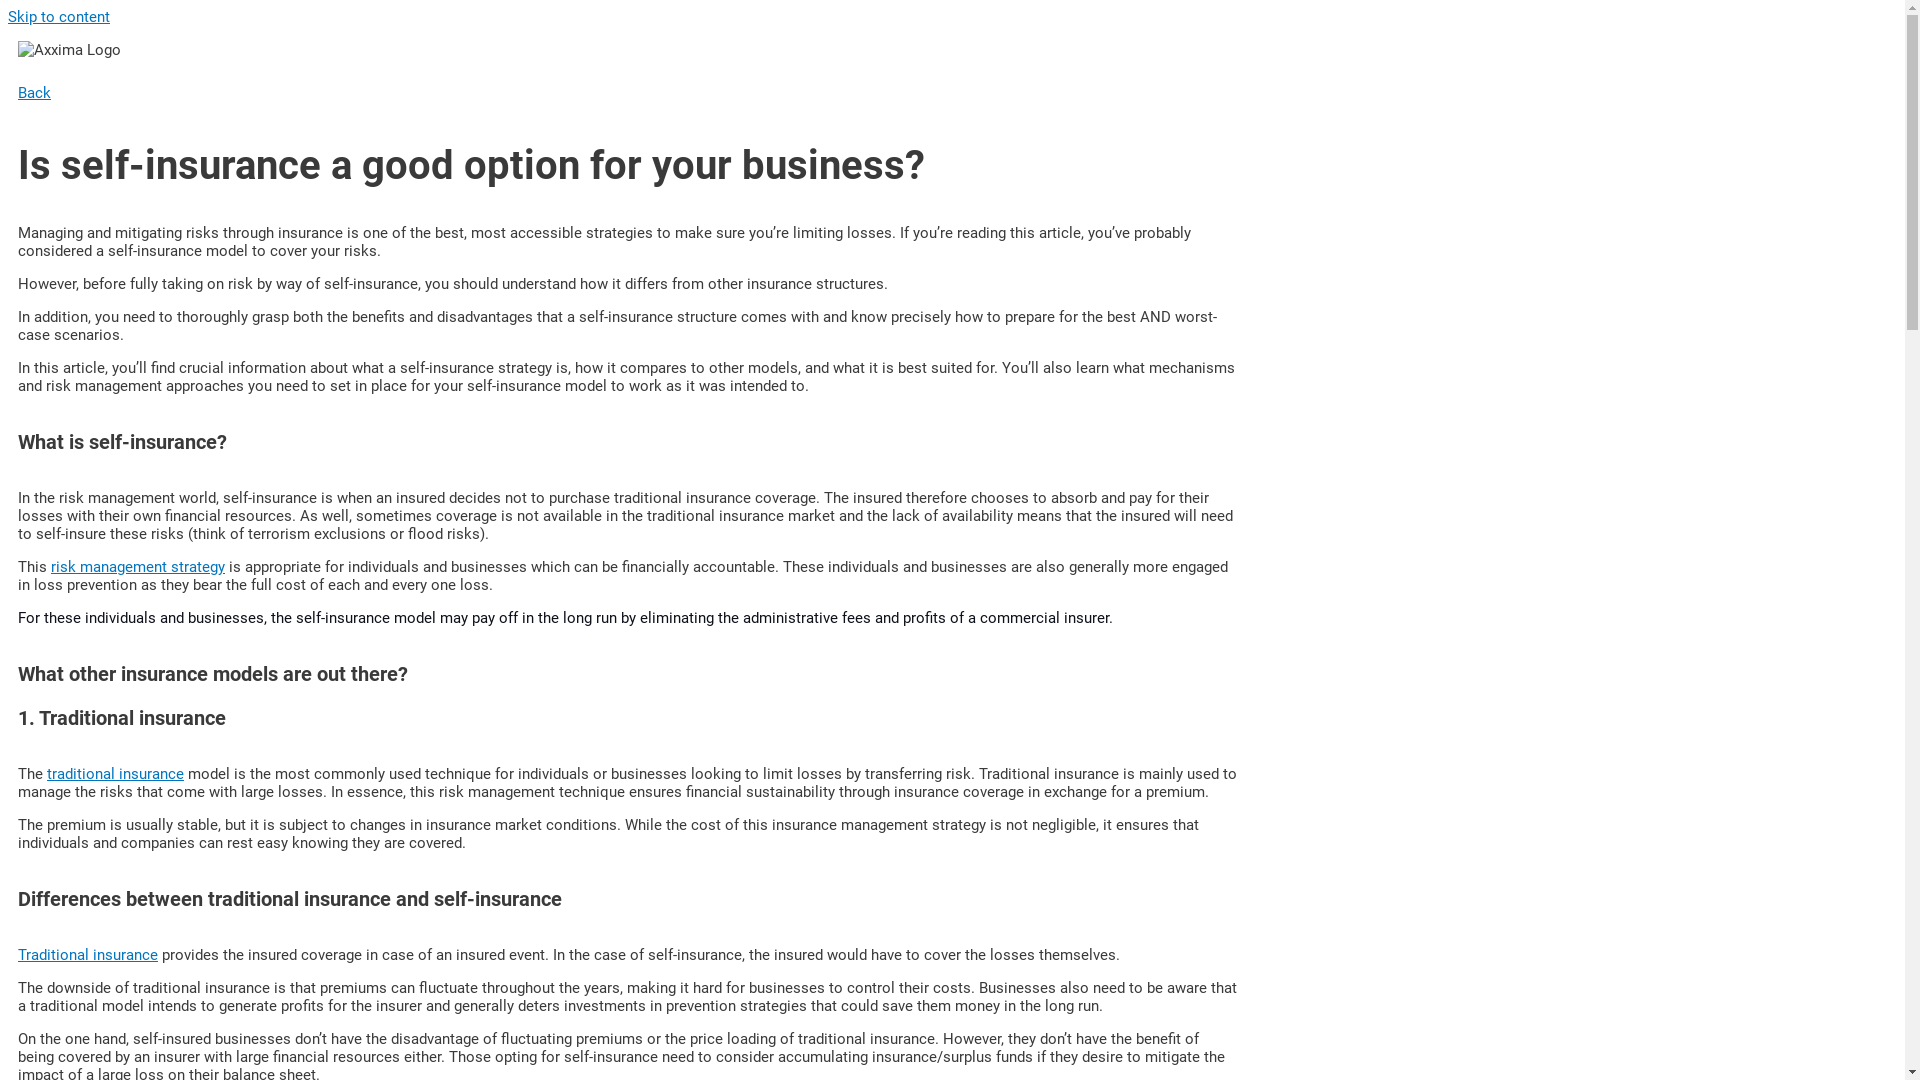  Describe the element at coordinates (88, 955) in the screenshot. I see `Traditional insurance` at that location.